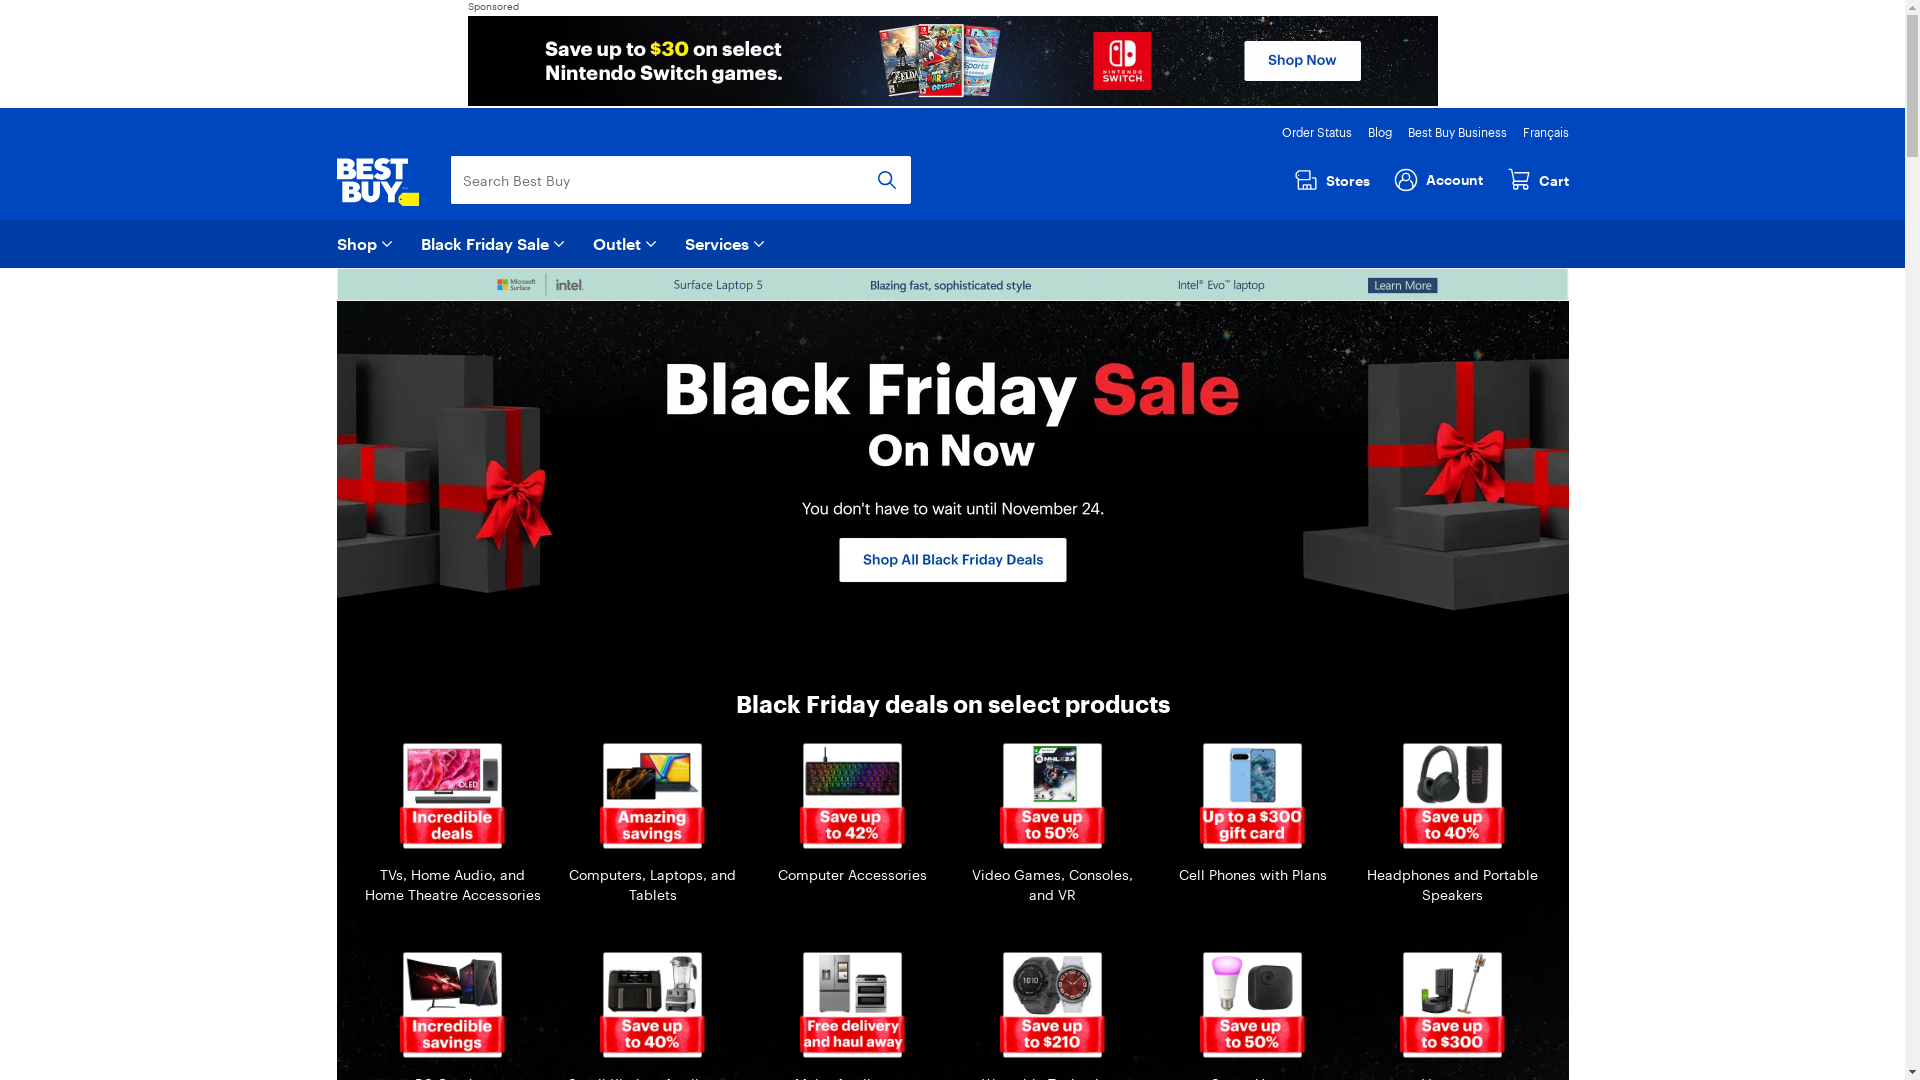 This screenshot has width=1920, height=1080. I want to click on Account, so click(1444, 178).